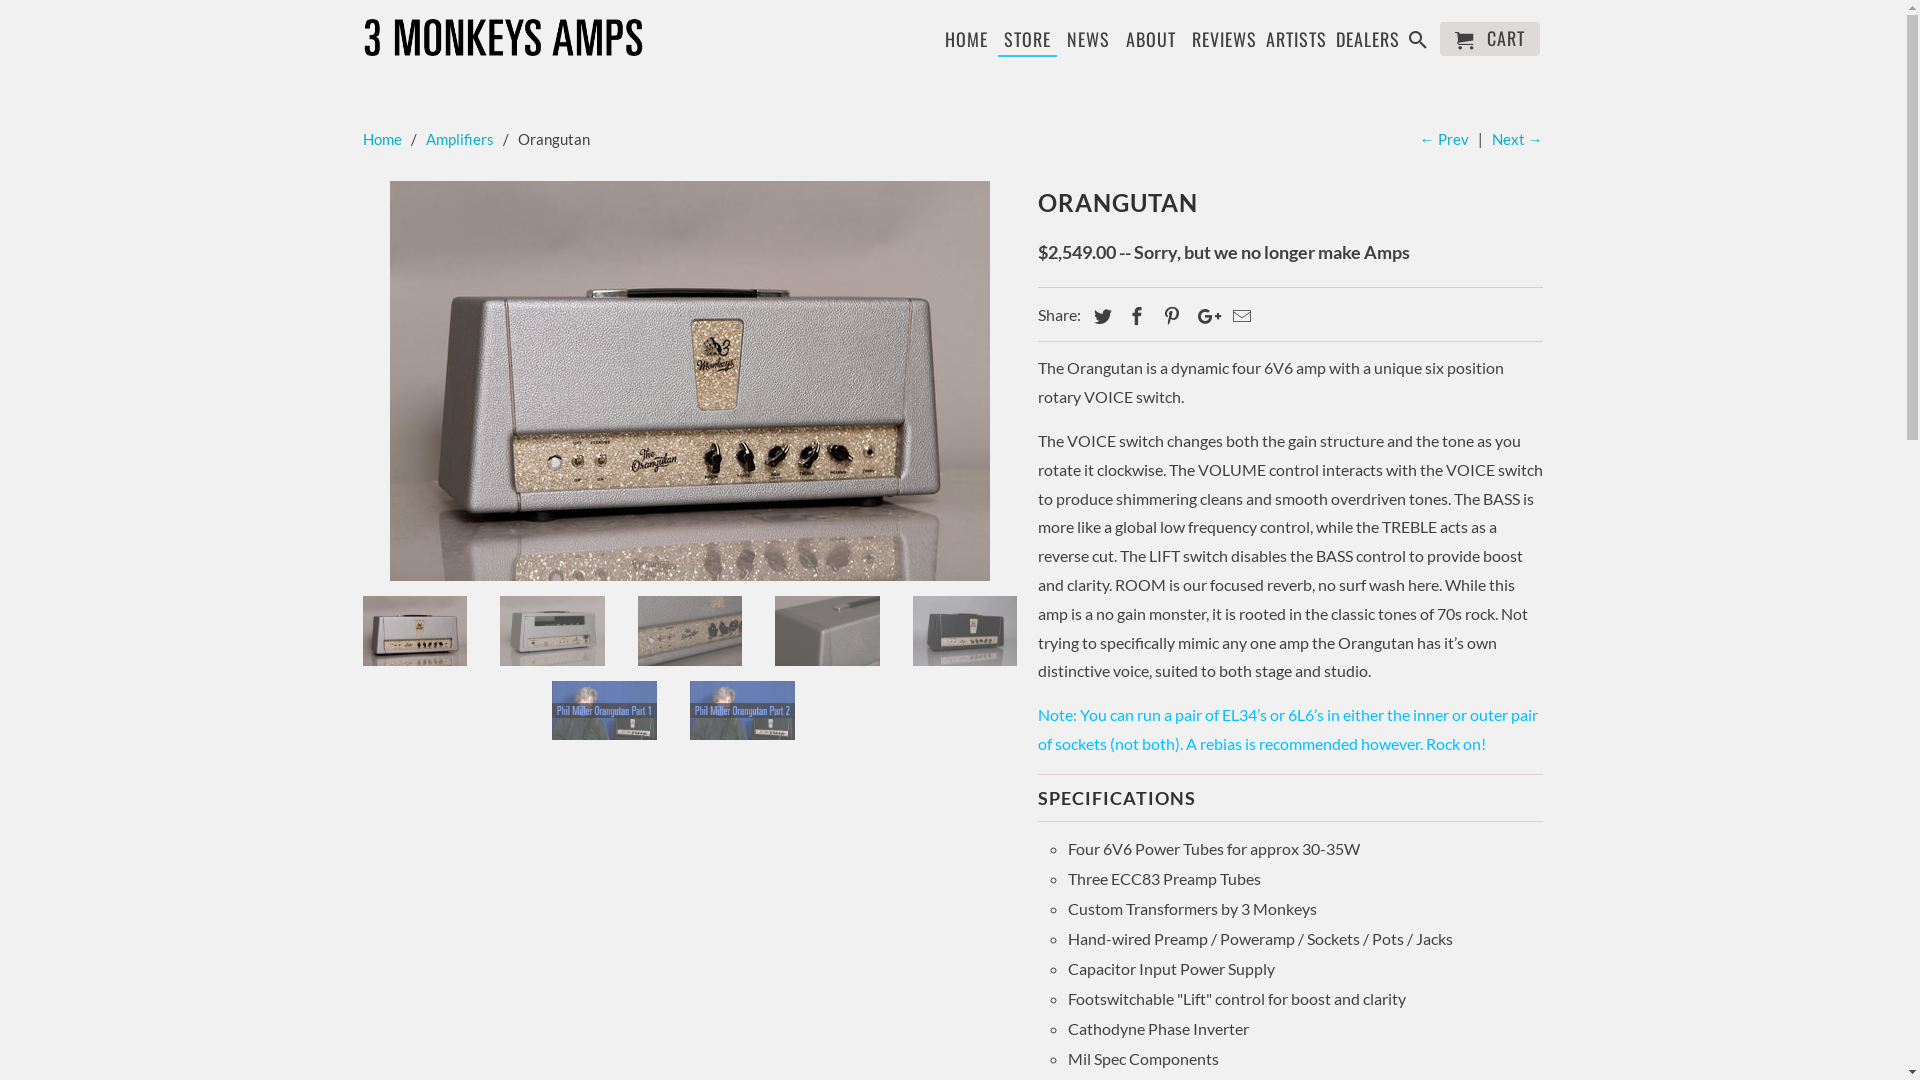 This screenshot has height=1080, width=1920. What do you see at coordinates (1224, 43) in the screenshot?
I see `REVIEWS` at bounding box center [1224, 43].